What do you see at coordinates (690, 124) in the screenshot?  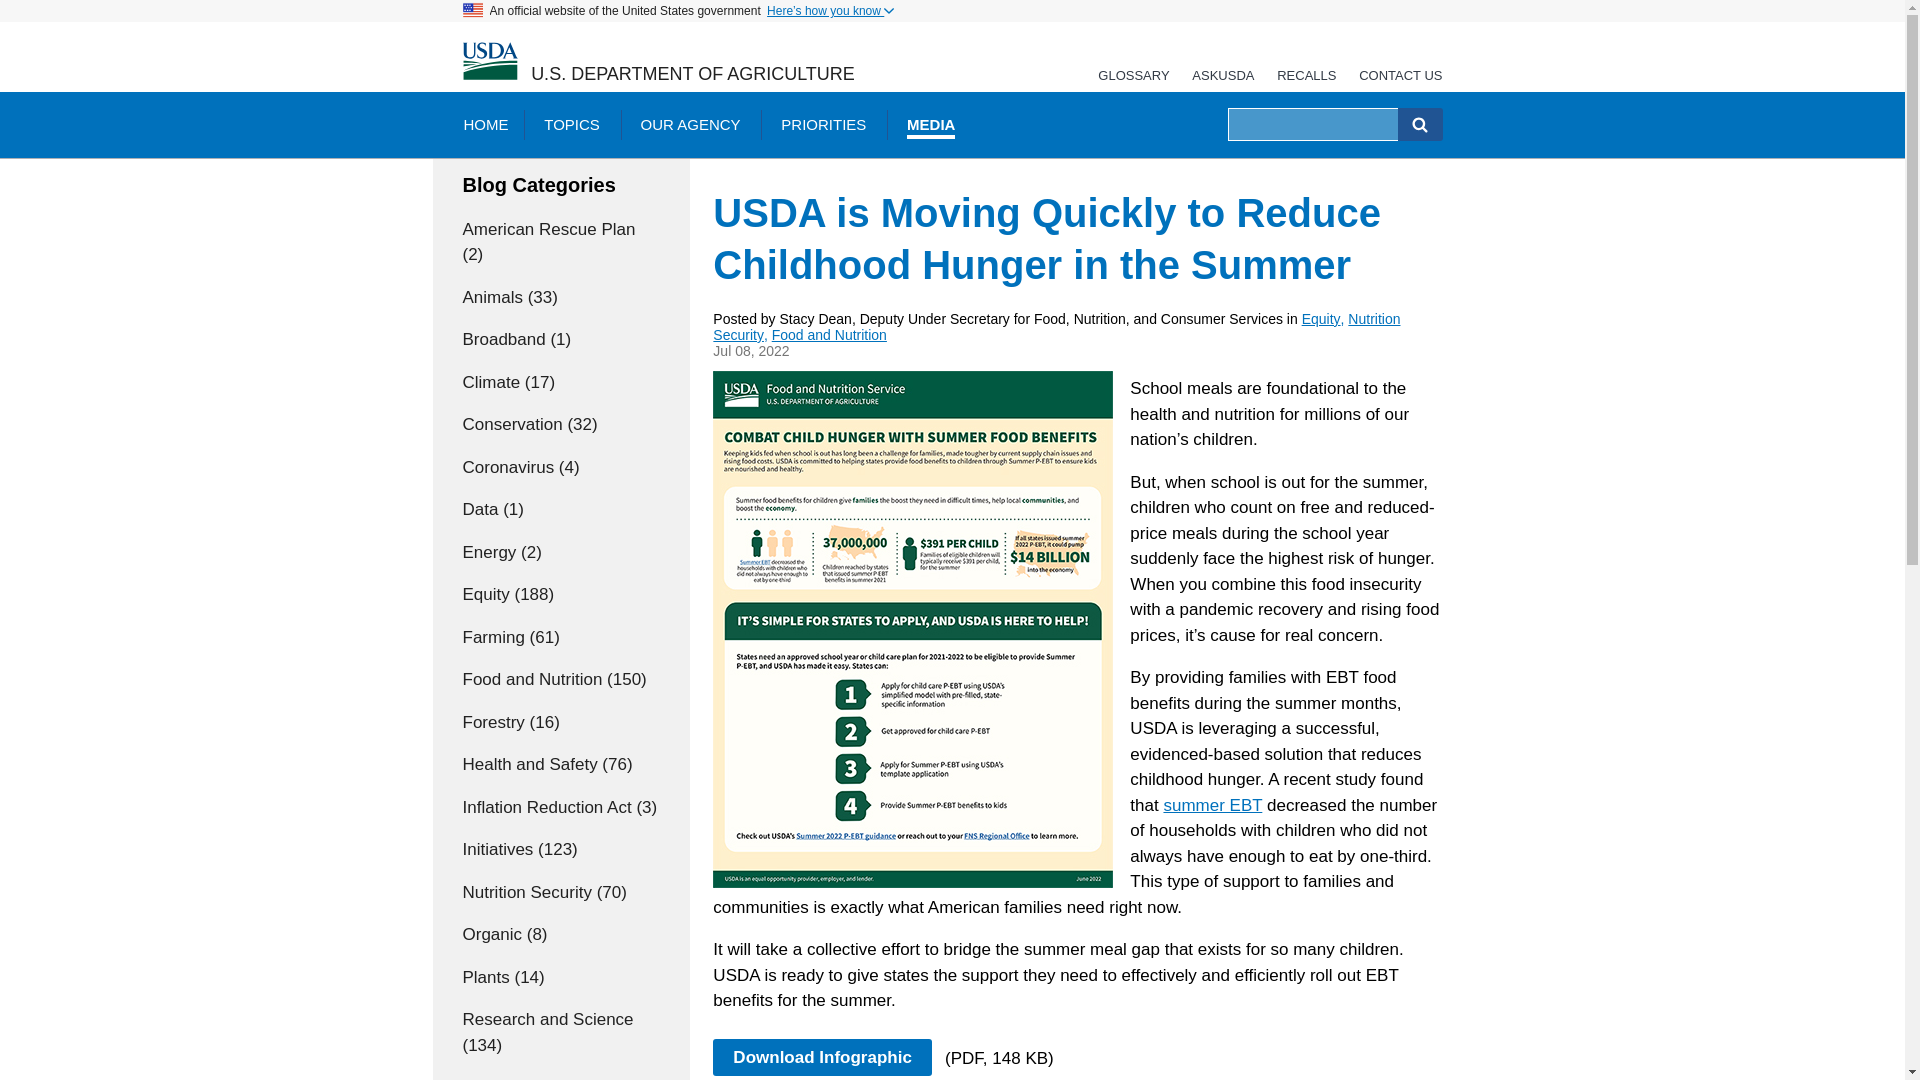 I see `OUR AGENCY` at bounding box center [690, 124].